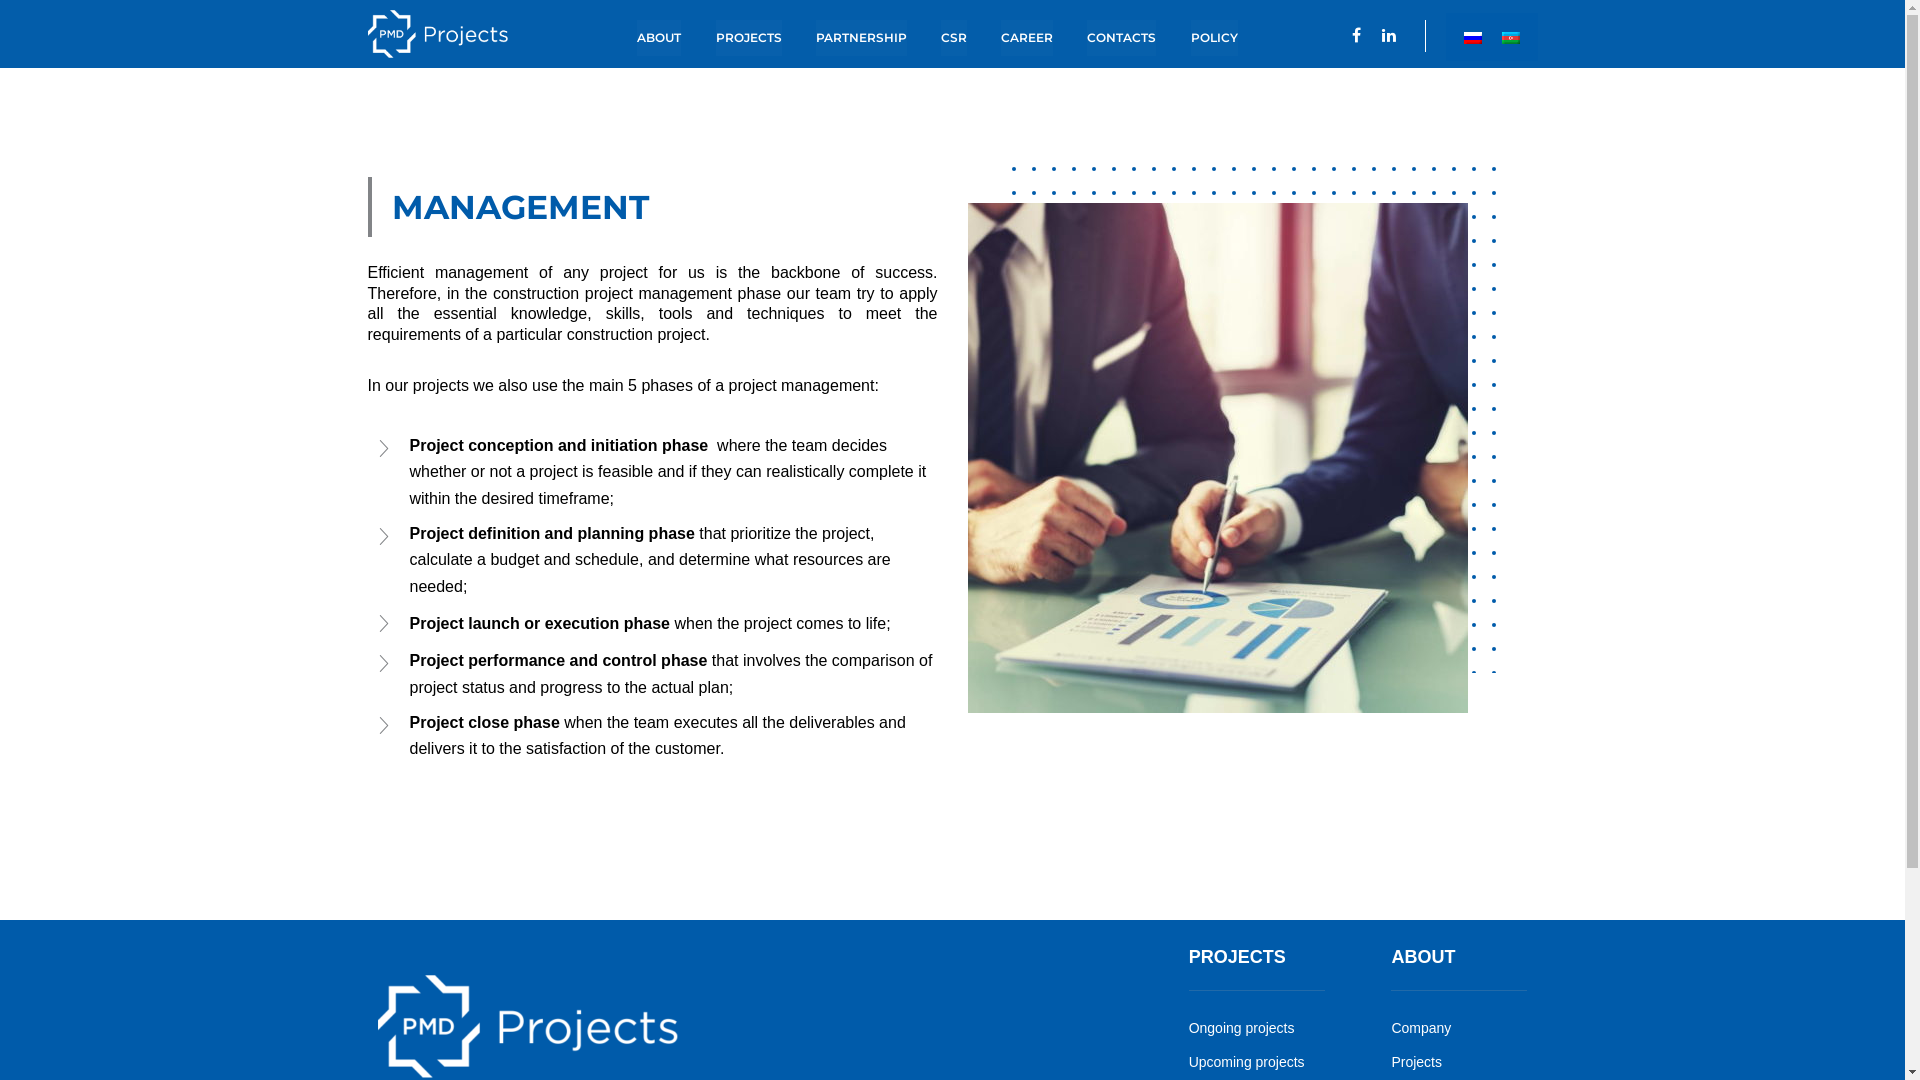 The width and height of the screenshot is (1920, 1080). Describe the element at coordinates (954, 38) in the screenshot. I see `CSR` at that location.